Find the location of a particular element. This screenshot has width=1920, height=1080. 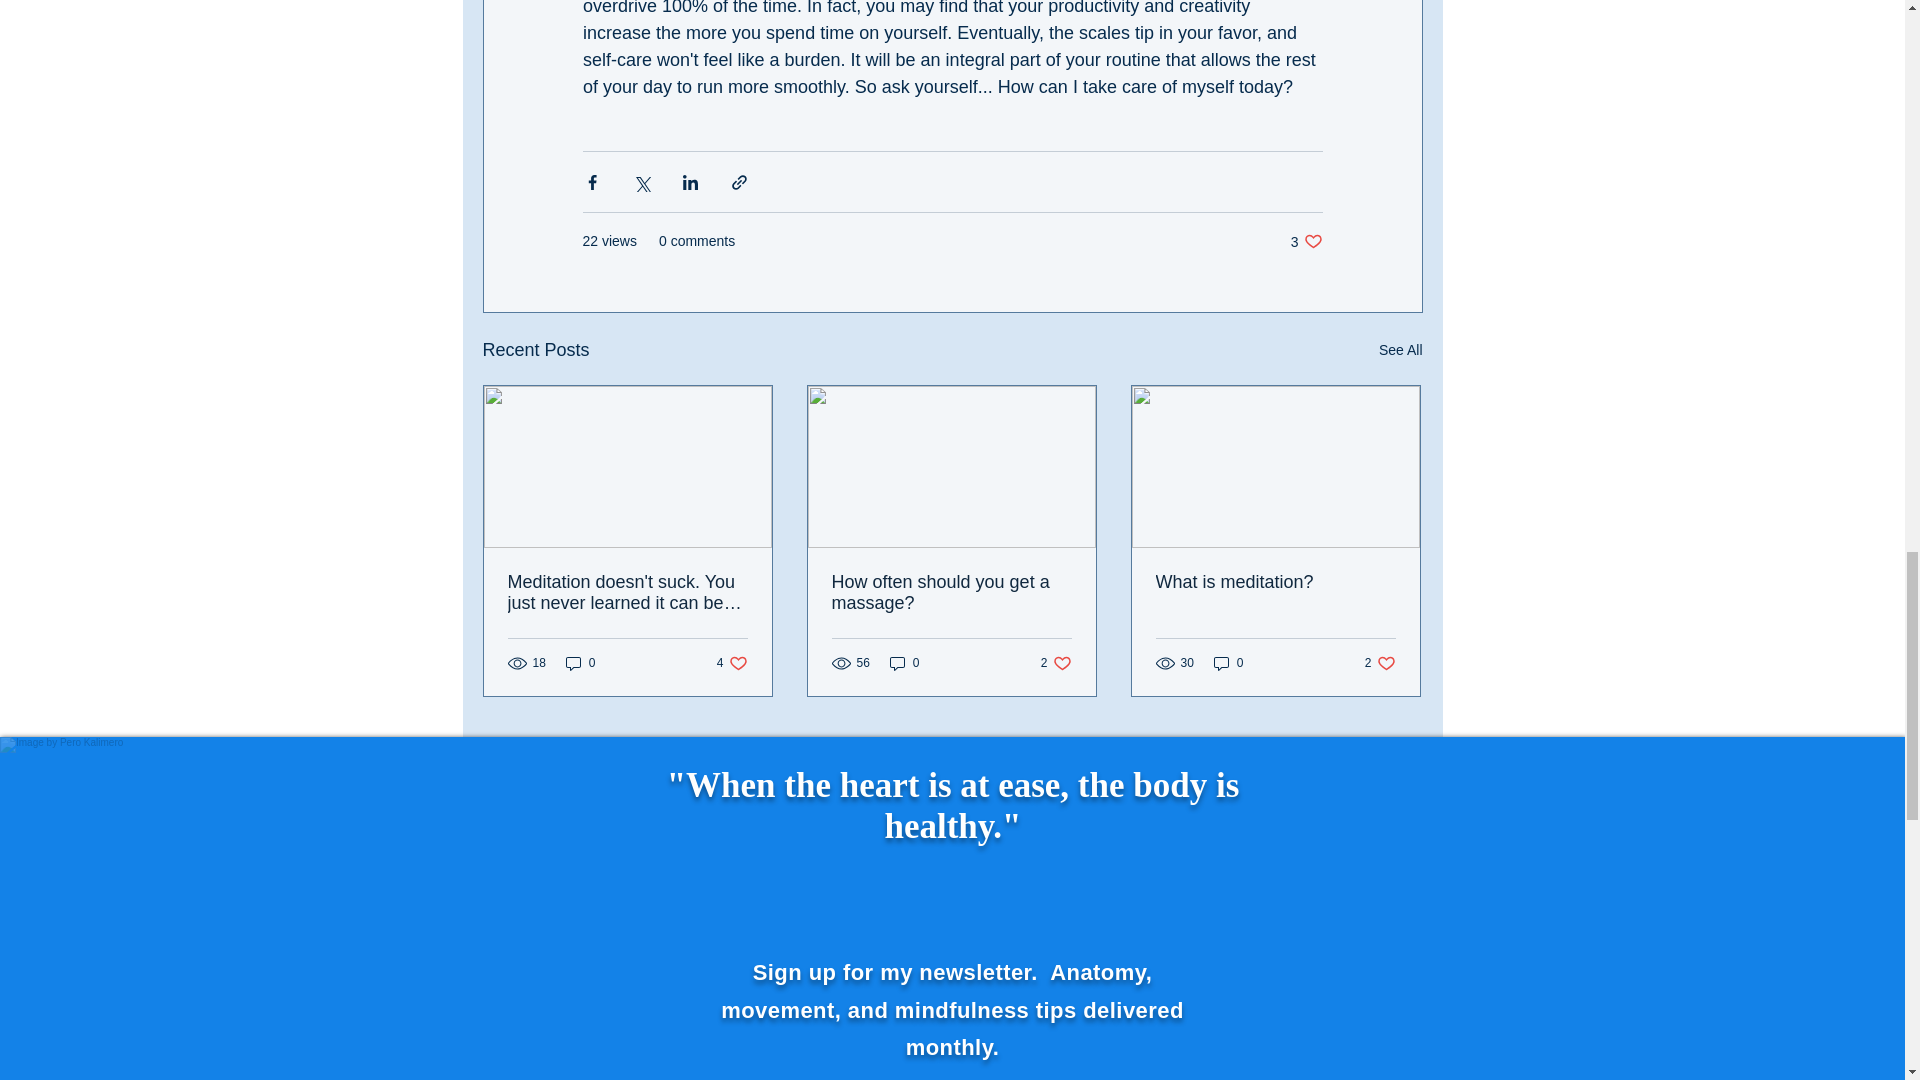

See All is located at coordinates (580, 663).